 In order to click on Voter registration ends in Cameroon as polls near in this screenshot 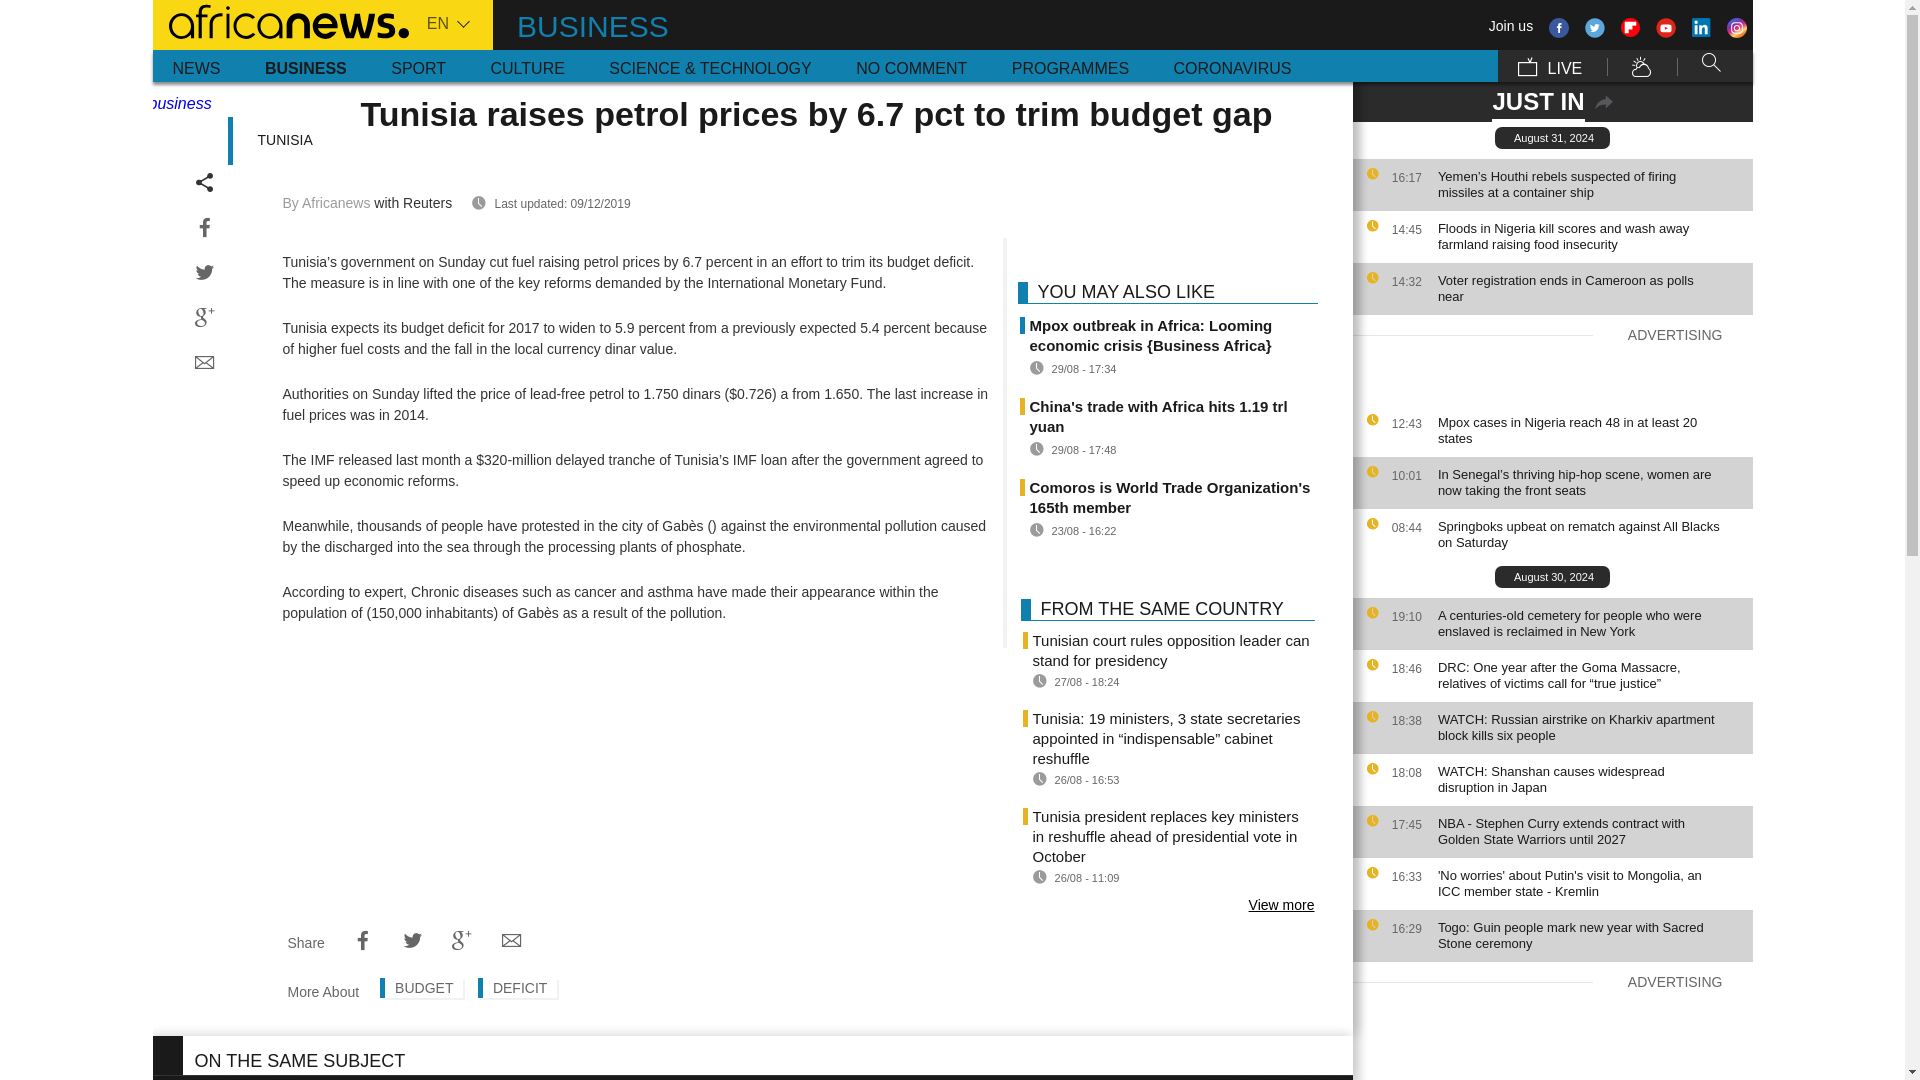, I will do `click(1590, 288)`.